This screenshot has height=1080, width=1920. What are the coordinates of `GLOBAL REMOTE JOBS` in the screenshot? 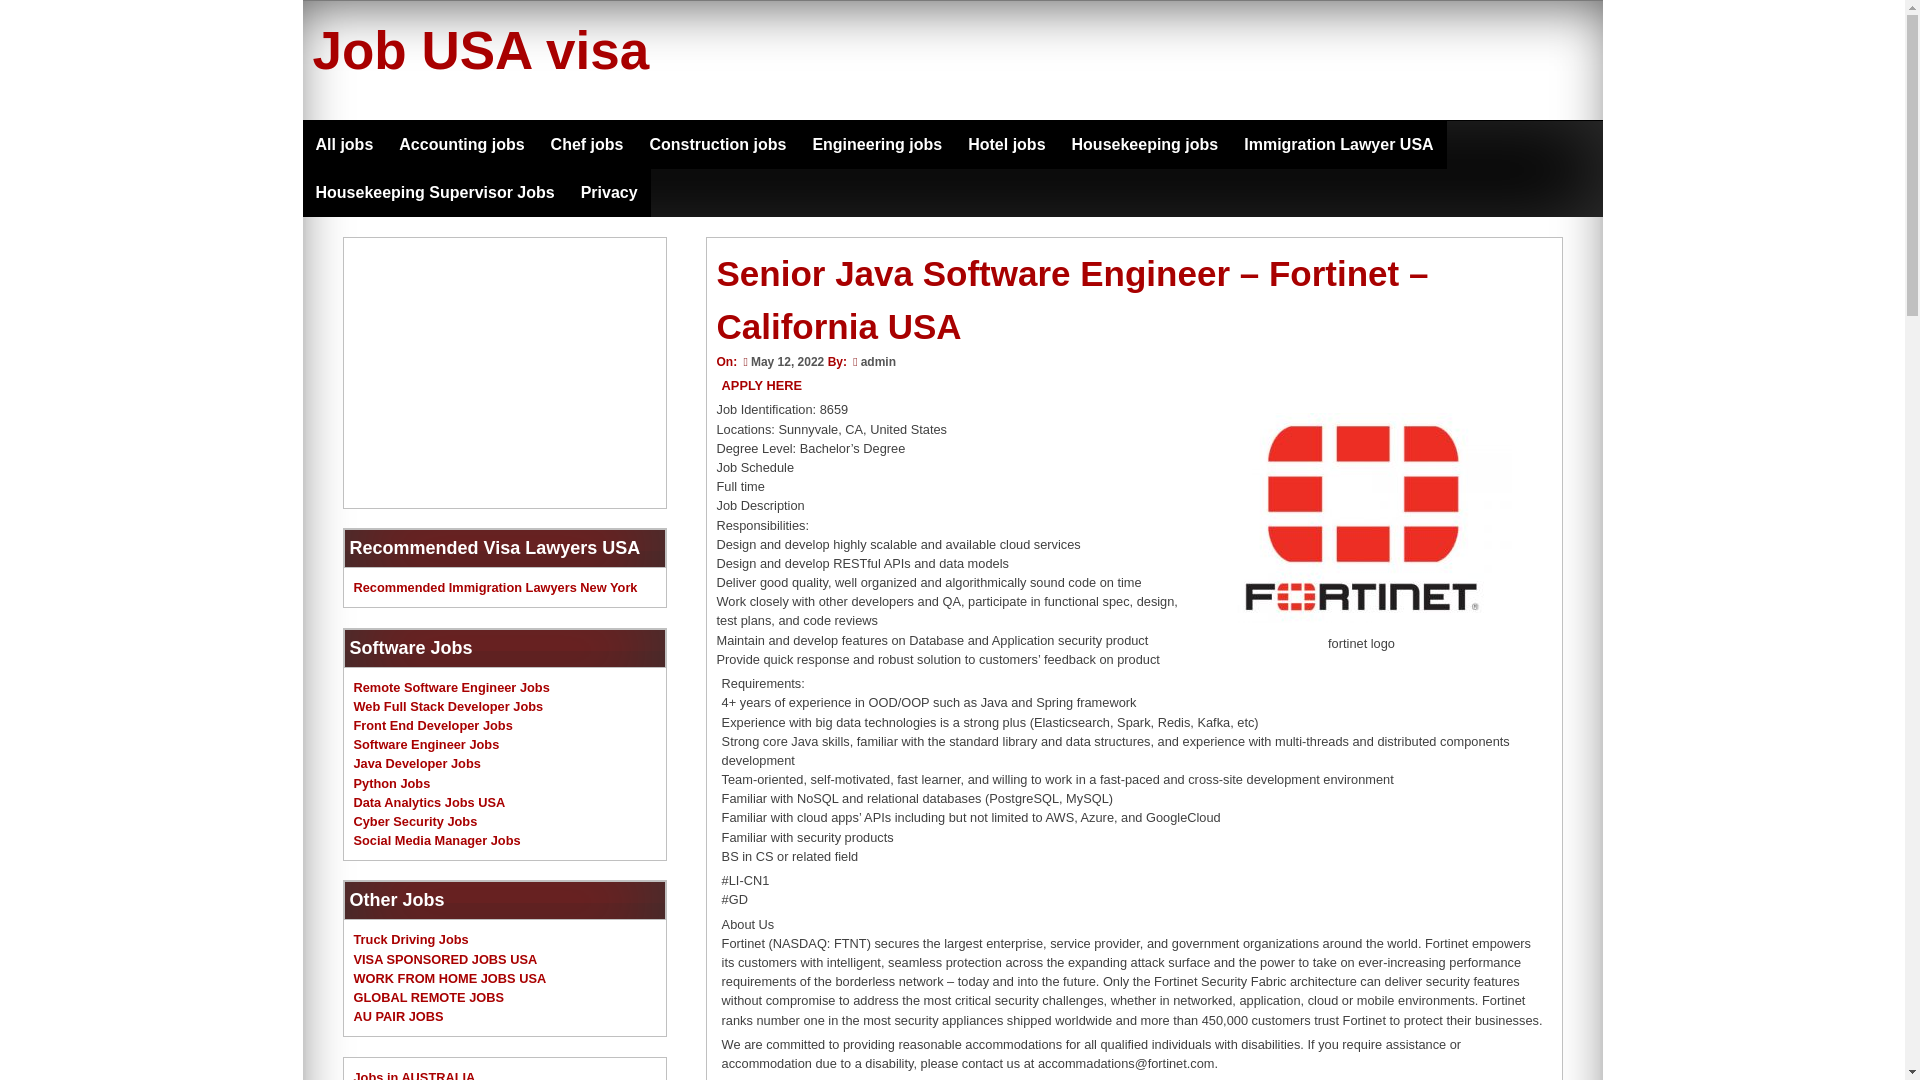 It's located at (428, 998).